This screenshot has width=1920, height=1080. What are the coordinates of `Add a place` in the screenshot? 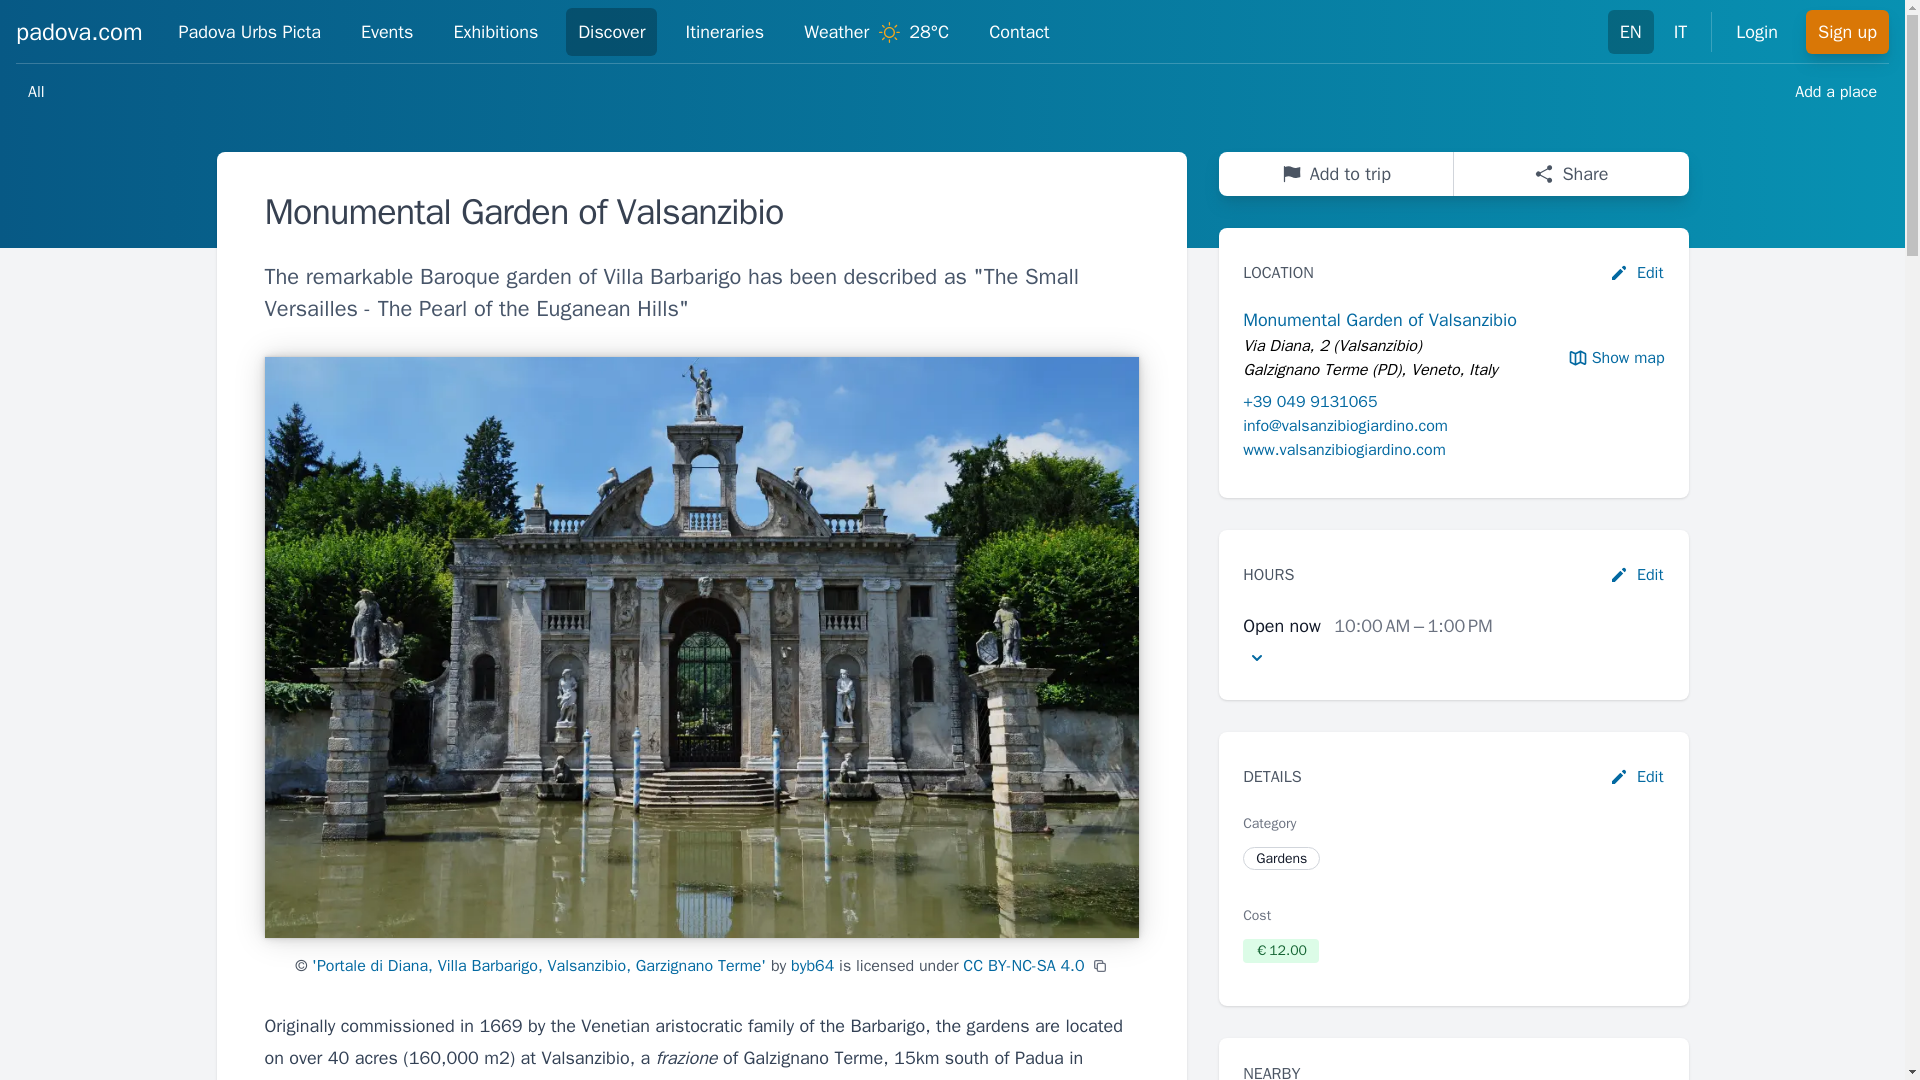 It's located at (1836, 92).